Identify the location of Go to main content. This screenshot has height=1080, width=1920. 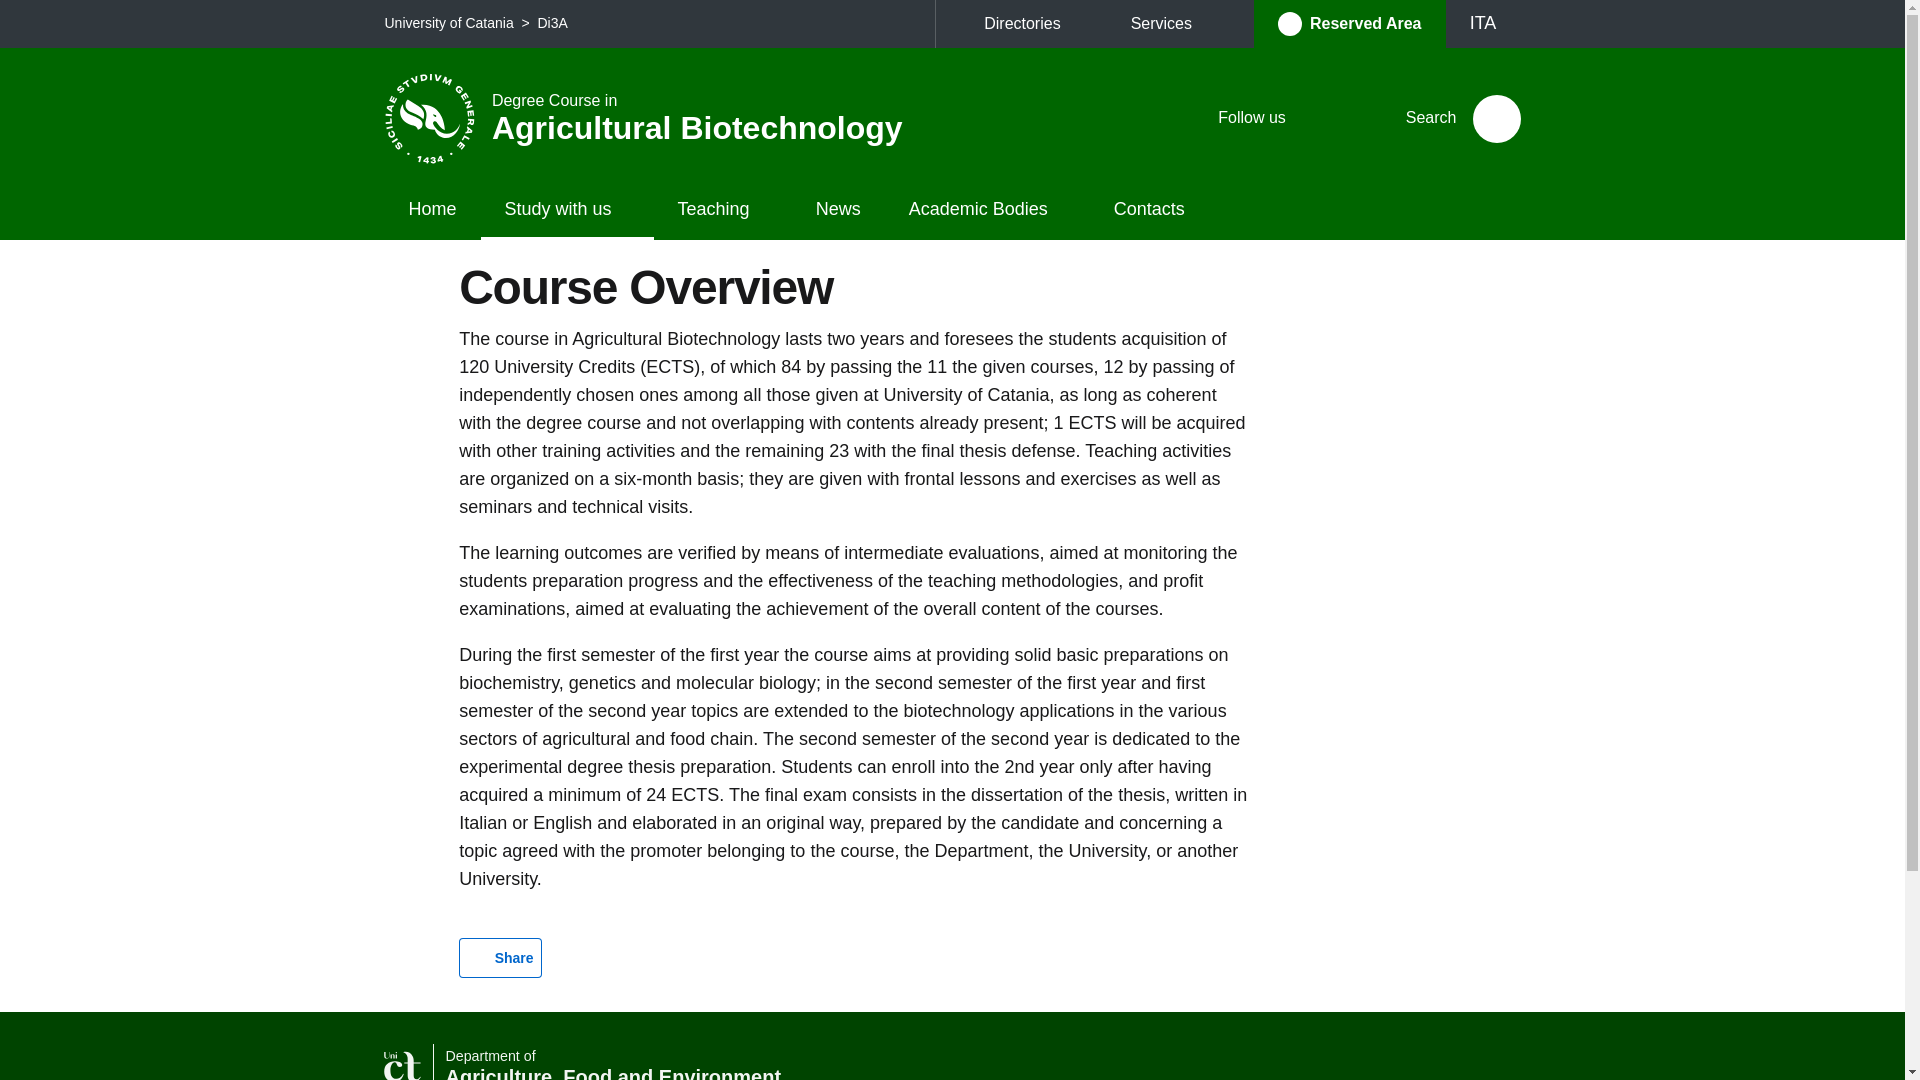
(8, 8).